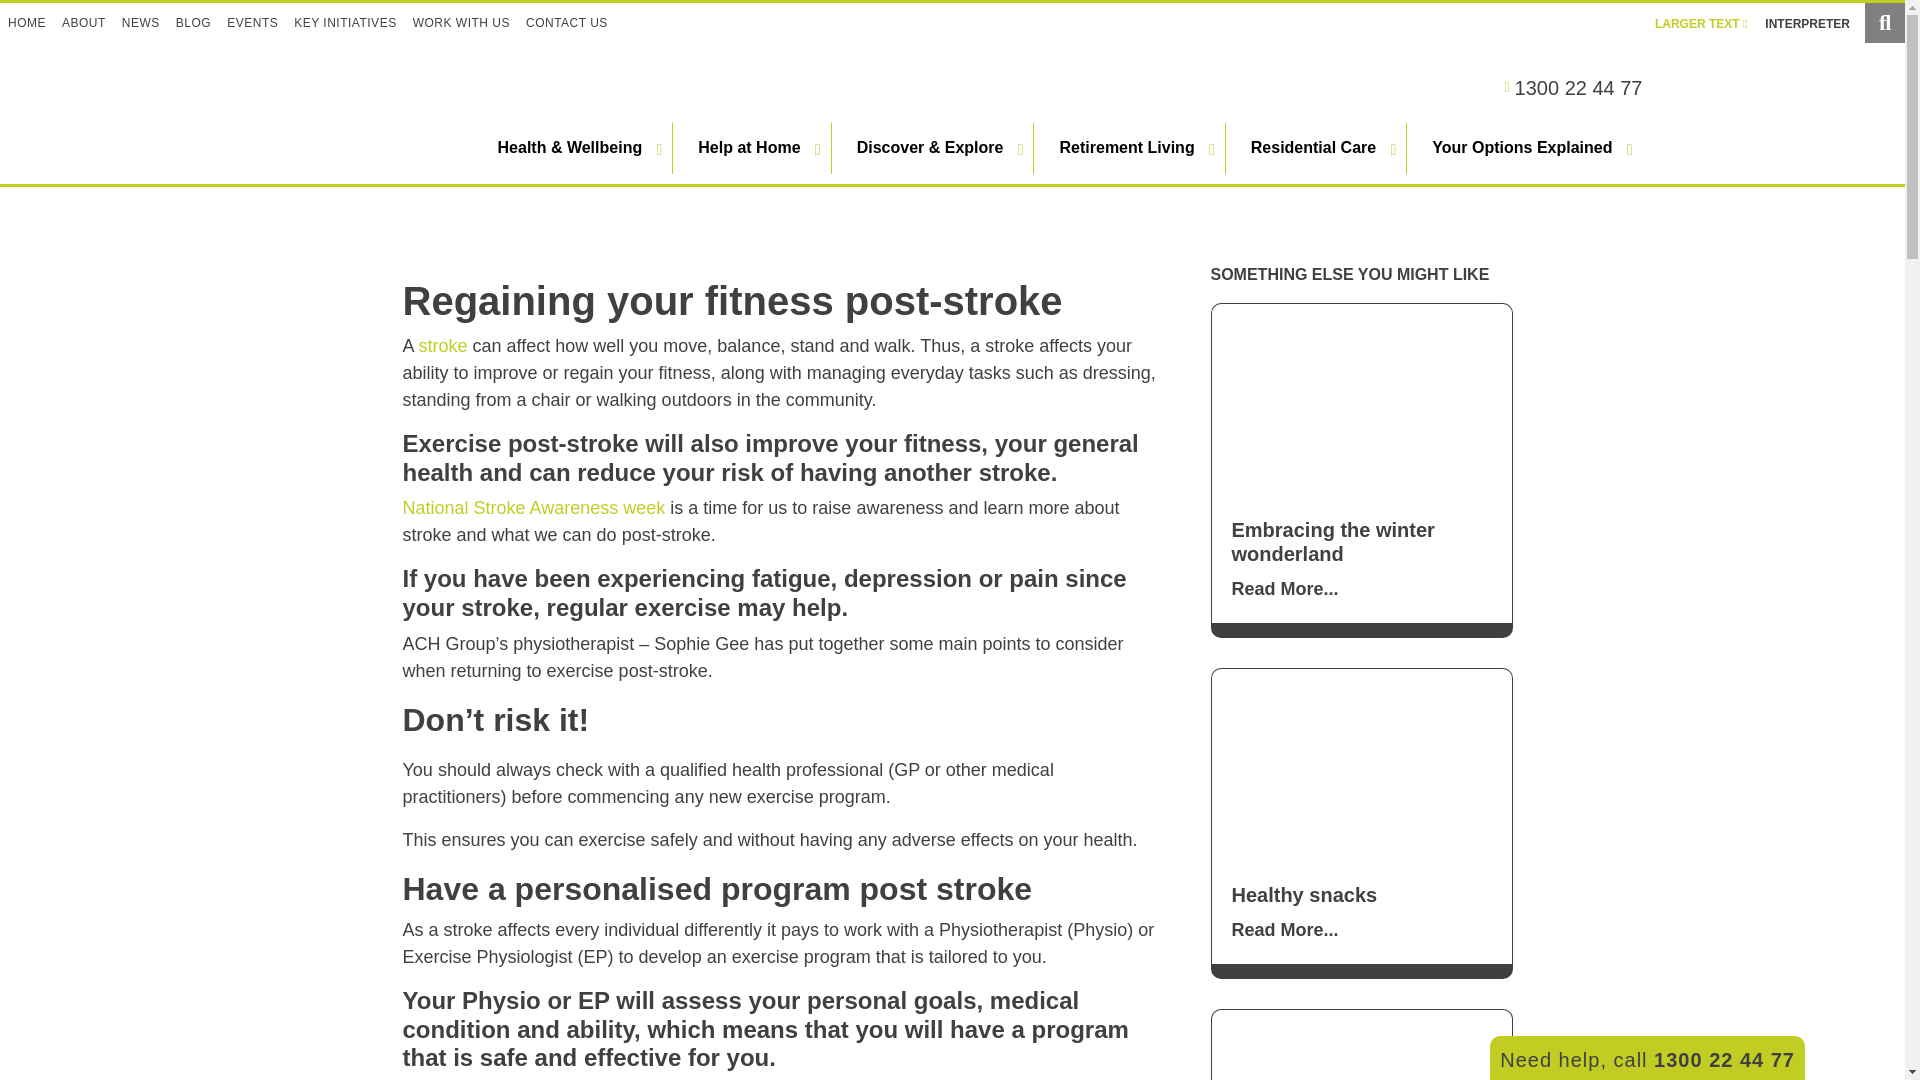 This screenshot has width=1920, height=1080. What do you see at coordinates (26, 23) in the screenshot?
I see `HOME` at bounding box center [26, 23].